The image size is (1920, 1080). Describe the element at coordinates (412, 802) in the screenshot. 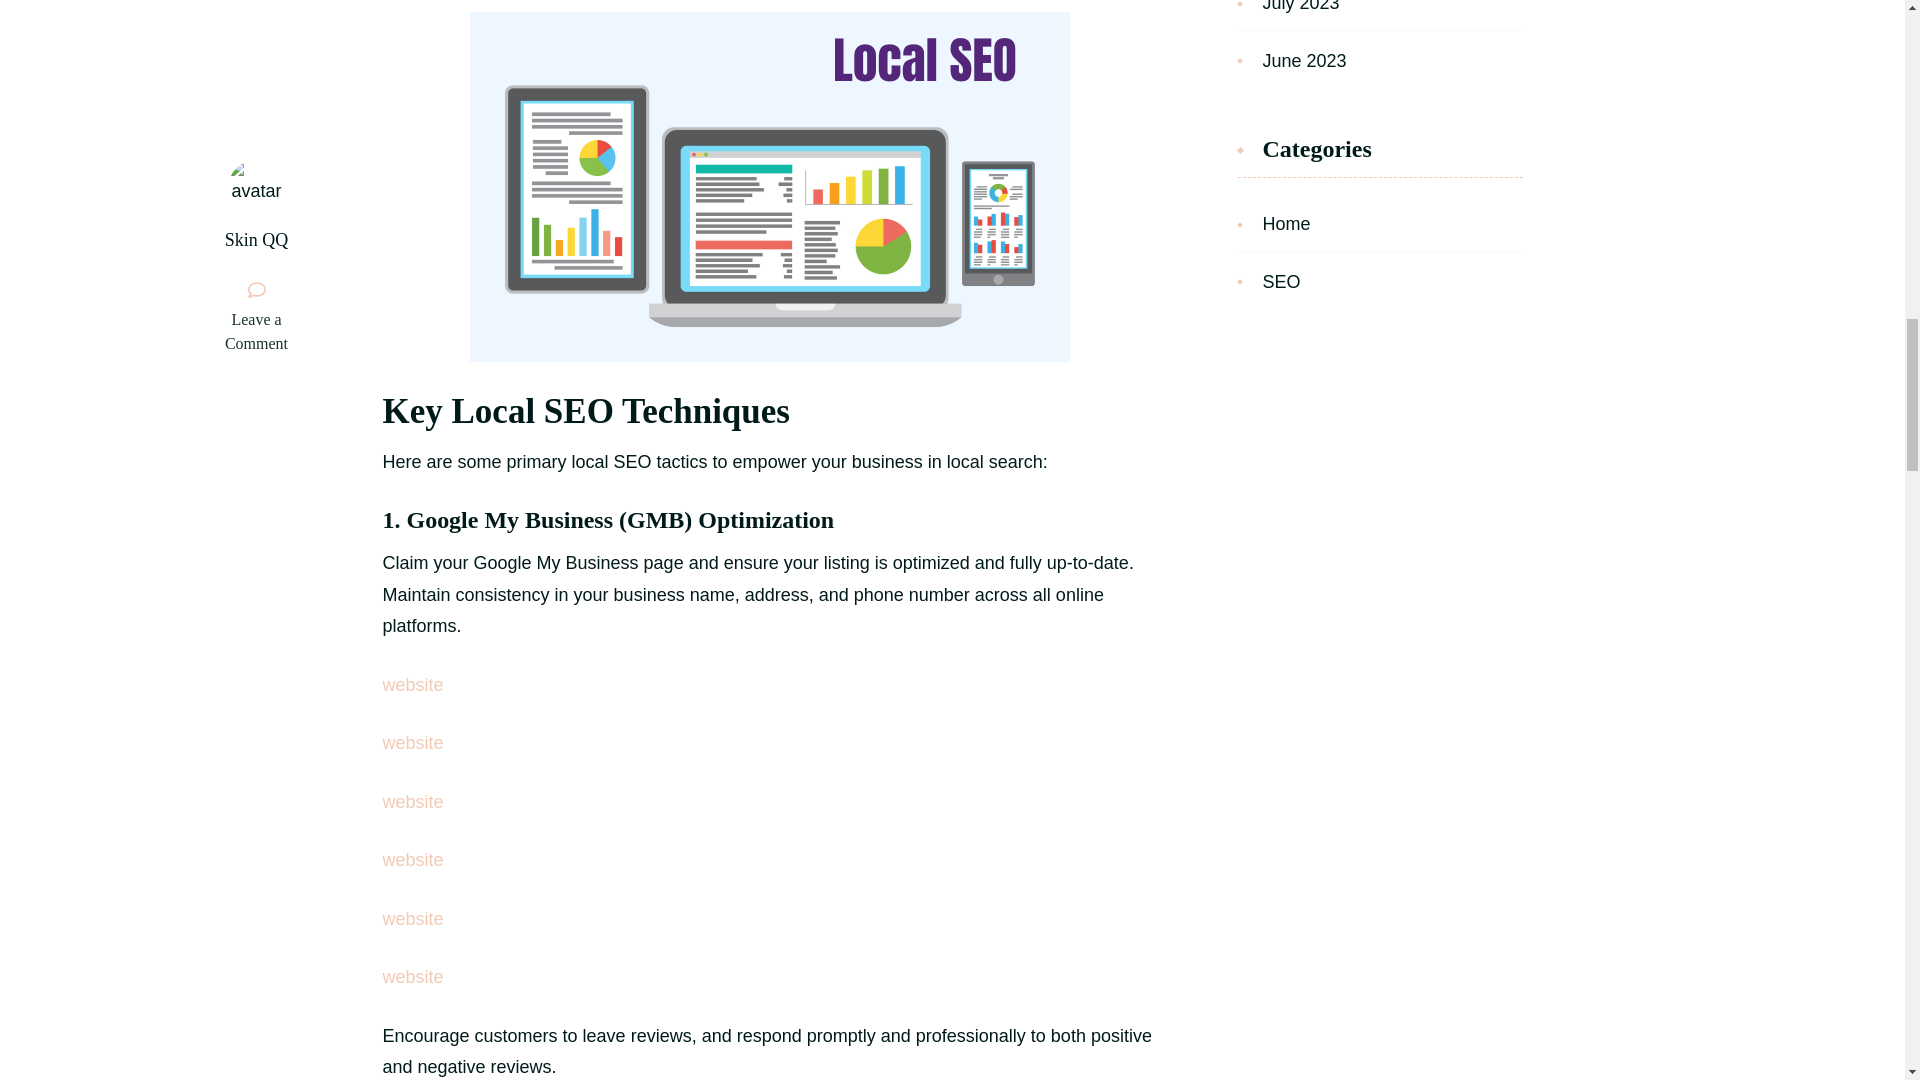

I see `website` at that location.